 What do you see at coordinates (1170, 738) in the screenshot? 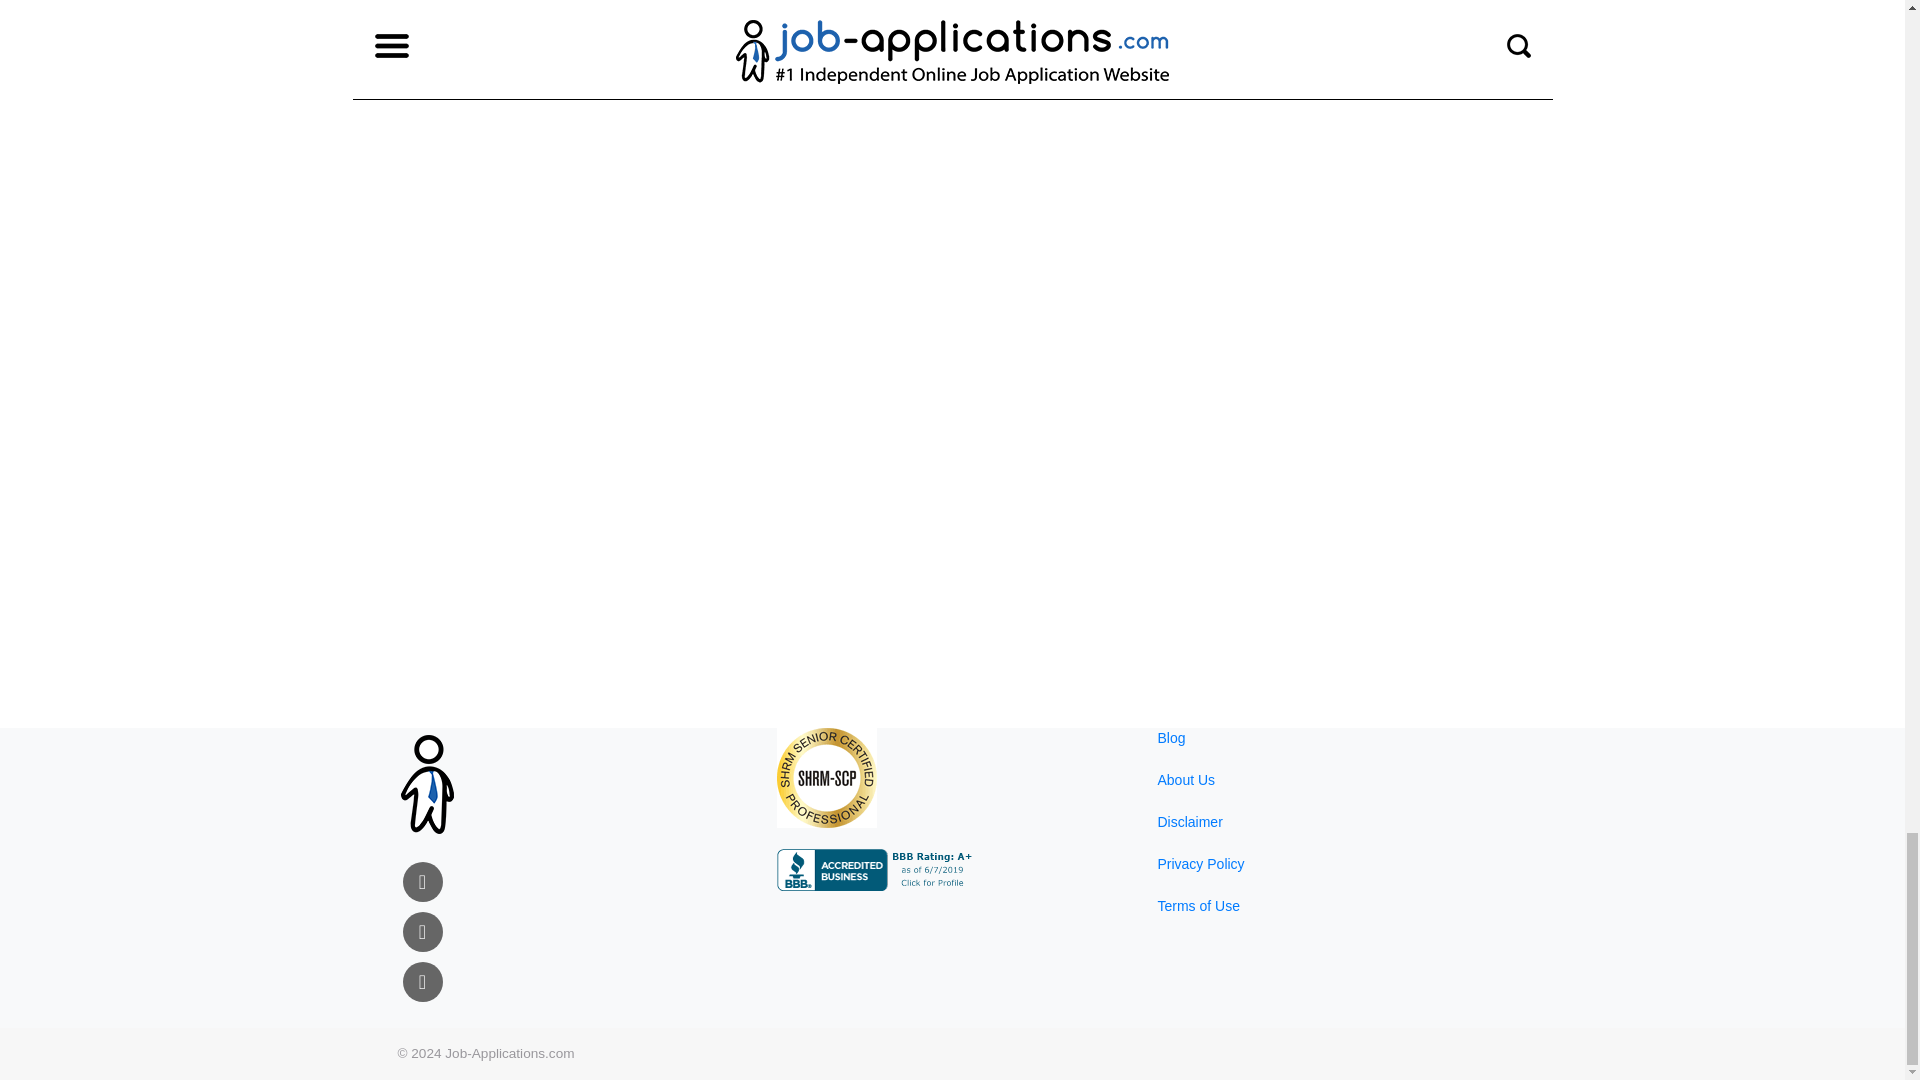
I see `Blog` at bounding box center [1170, 738].